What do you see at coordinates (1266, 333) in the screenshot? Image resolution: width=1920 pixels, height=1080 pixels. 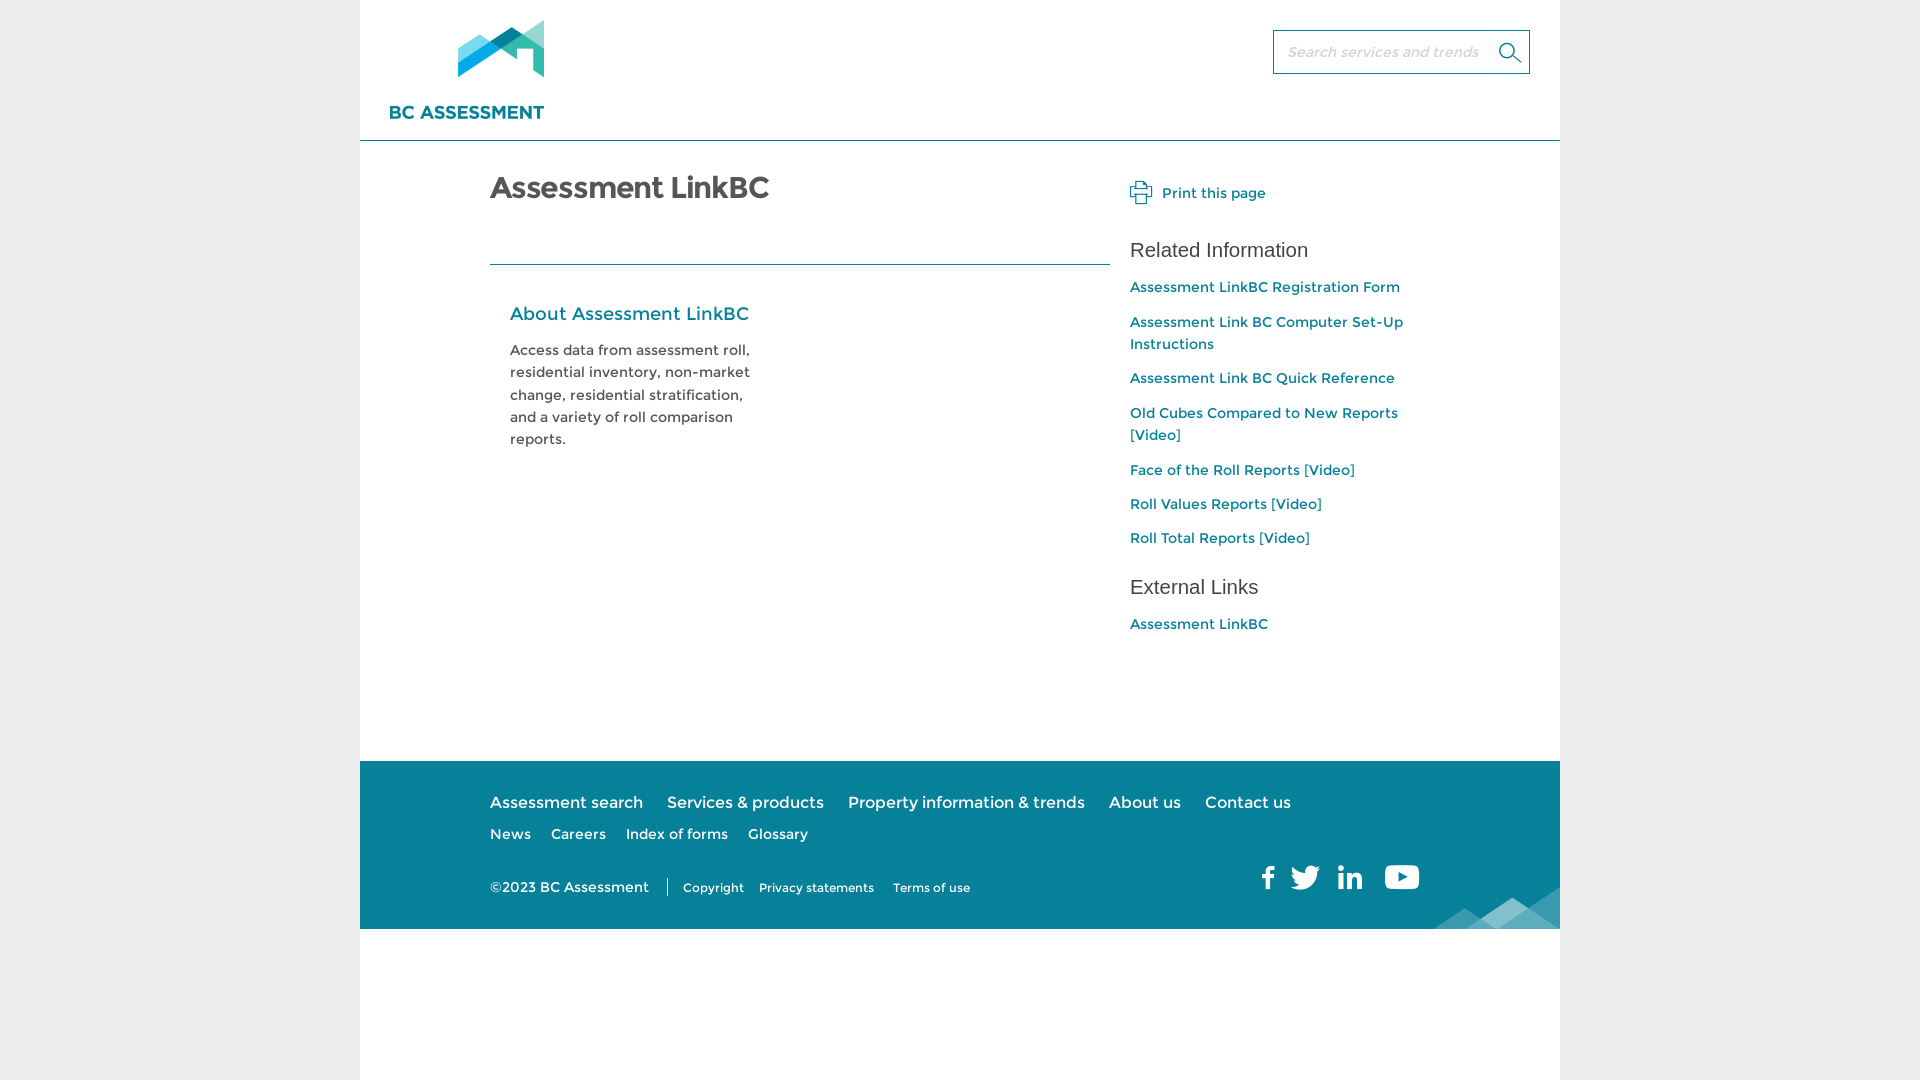 I see `Assessment Link BC Computer Set-Up Instructions` at bounding box center [1266, 333].